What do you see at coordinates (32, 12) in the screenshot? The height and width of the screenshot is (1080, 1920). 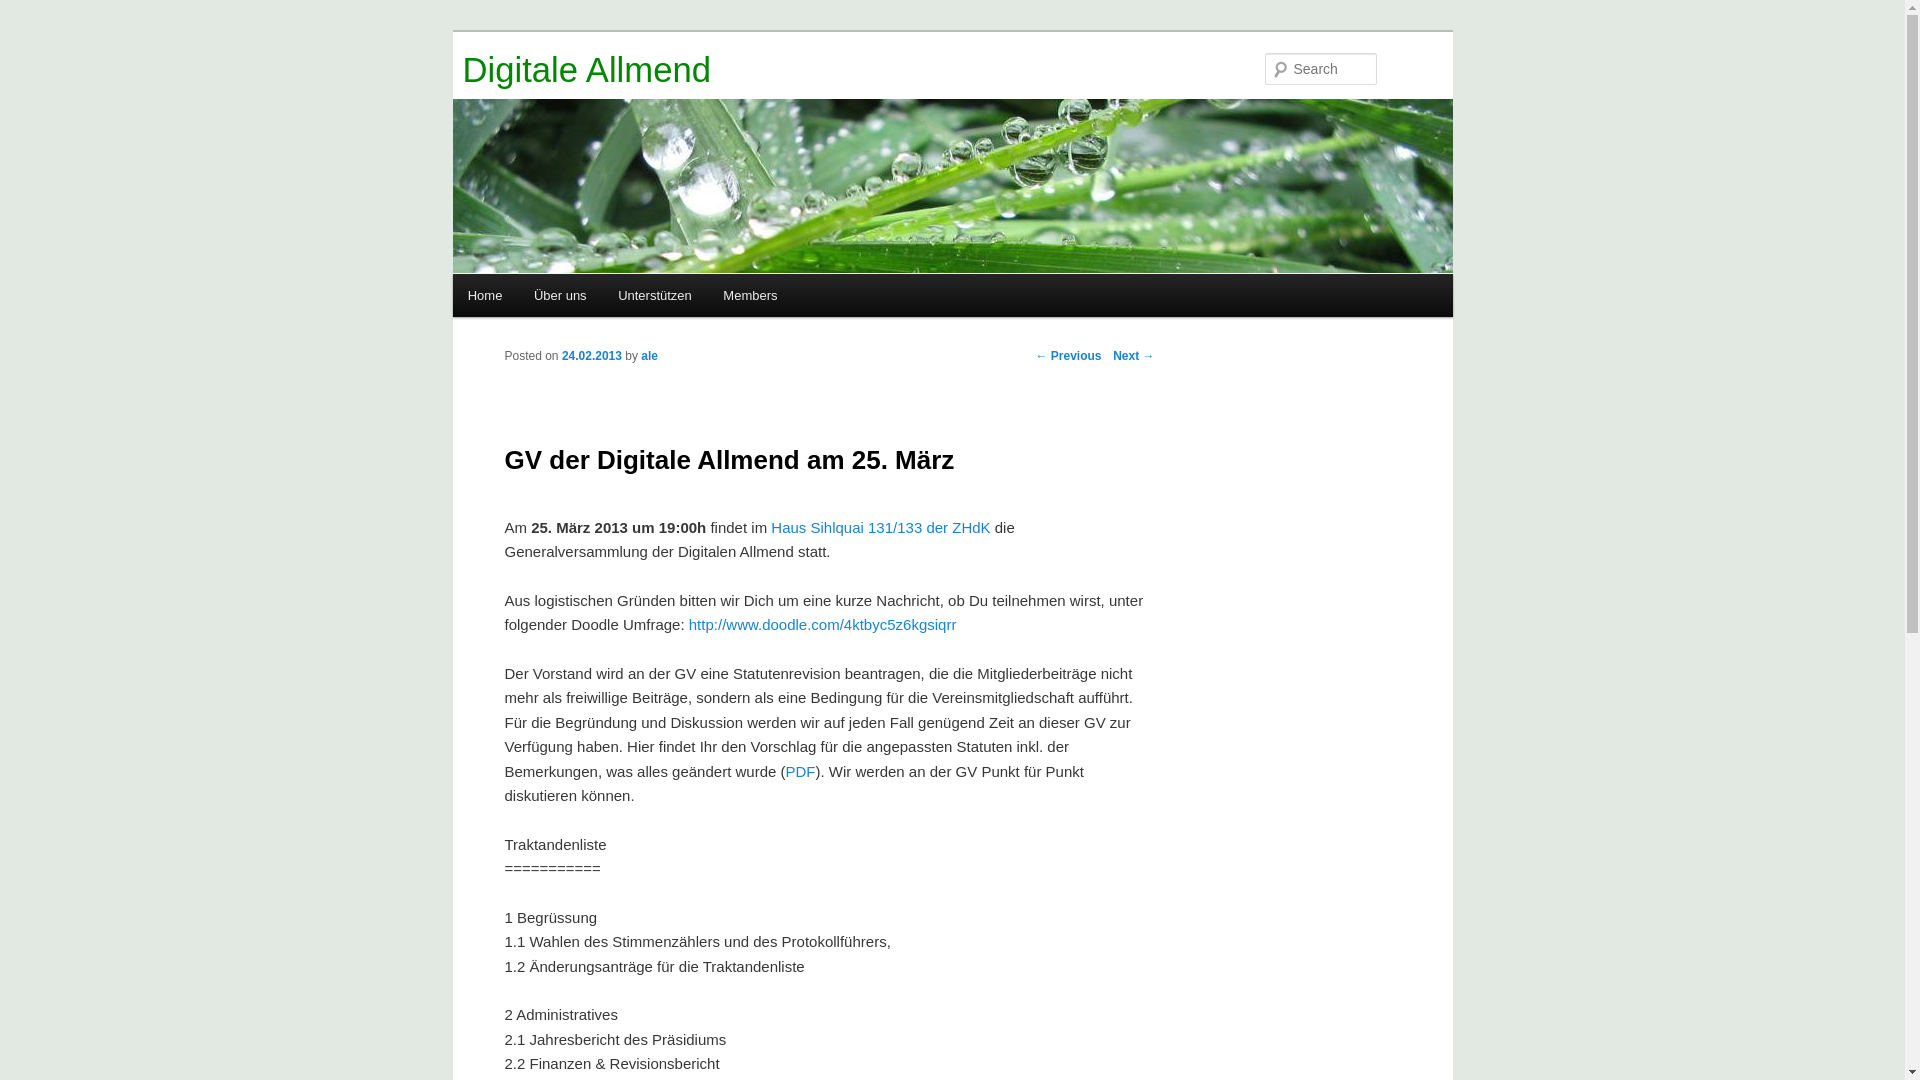 I see `Search` at bounding box center [32, 12].